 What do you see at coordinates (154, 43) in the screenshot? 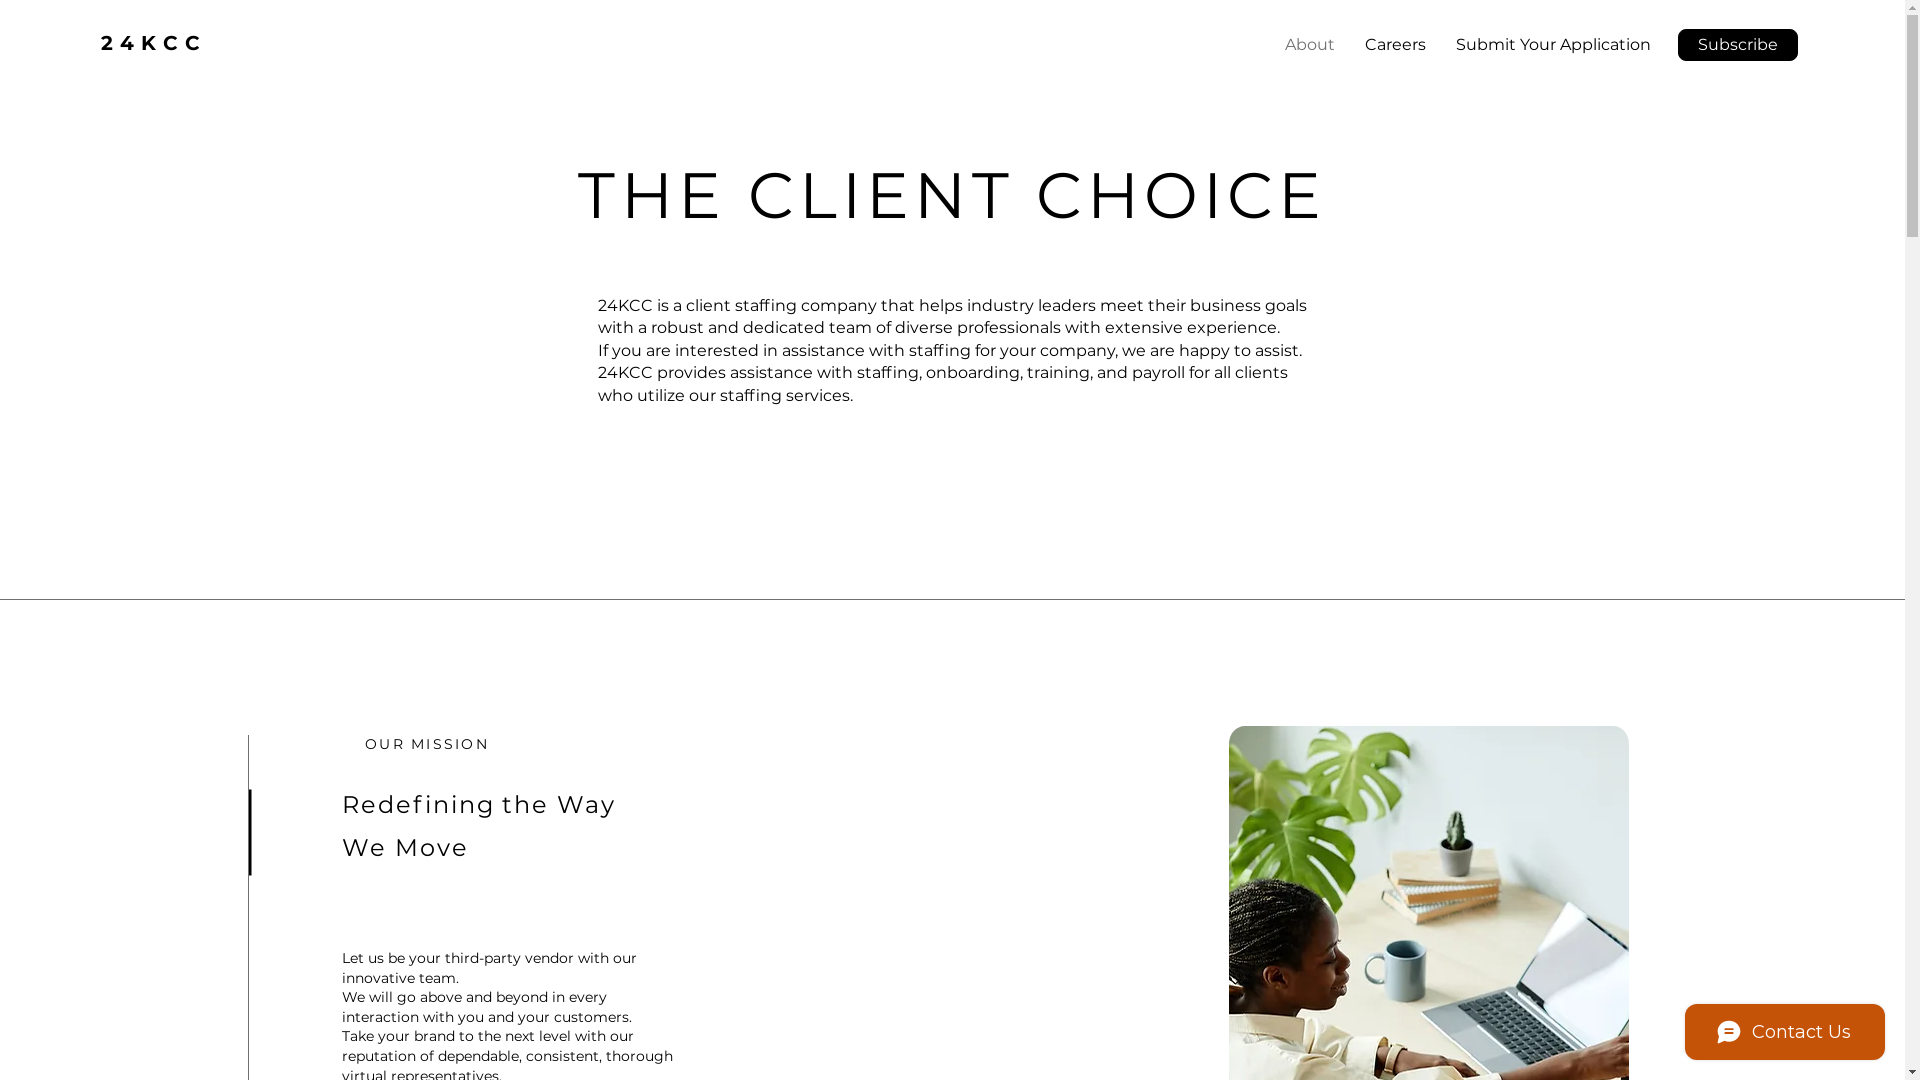
I see `24KCC` at bounding box center [154, 43].